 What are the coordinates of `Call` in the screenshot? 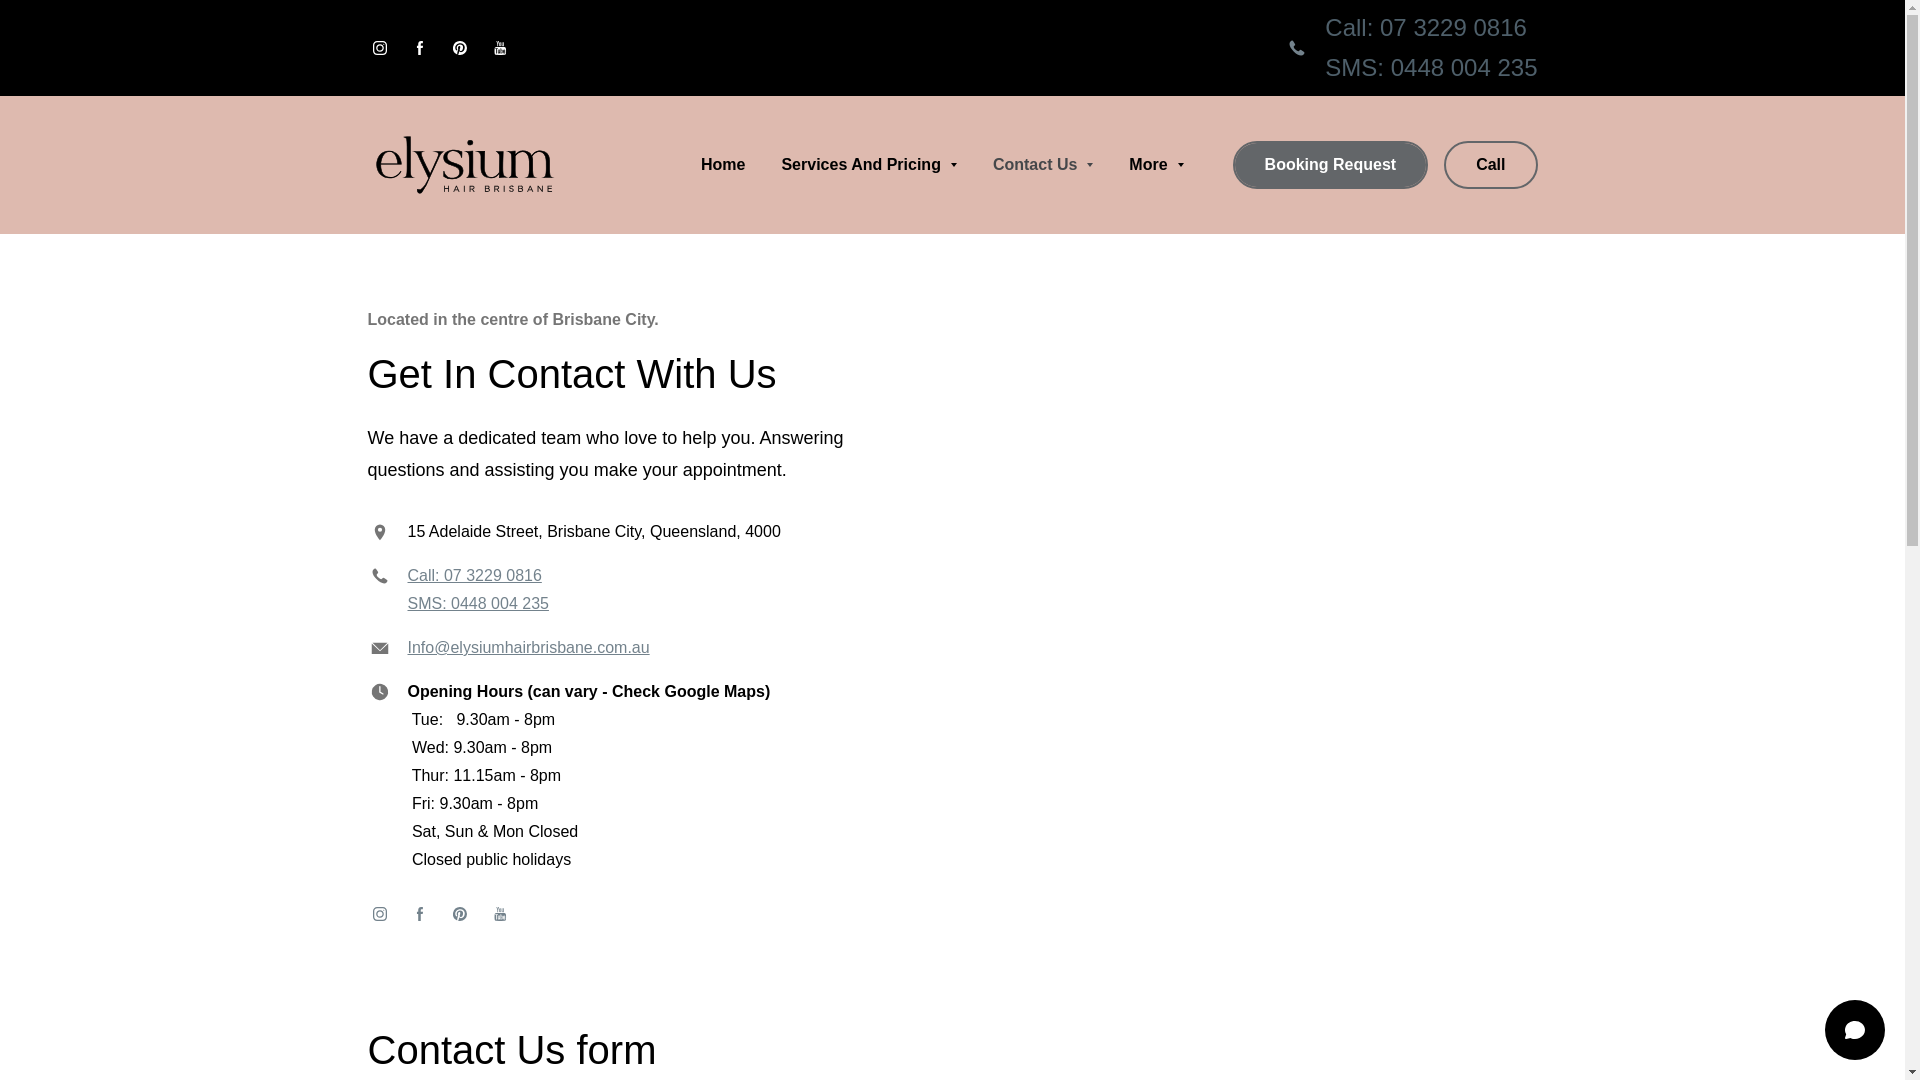 It's located at (1490, 165).